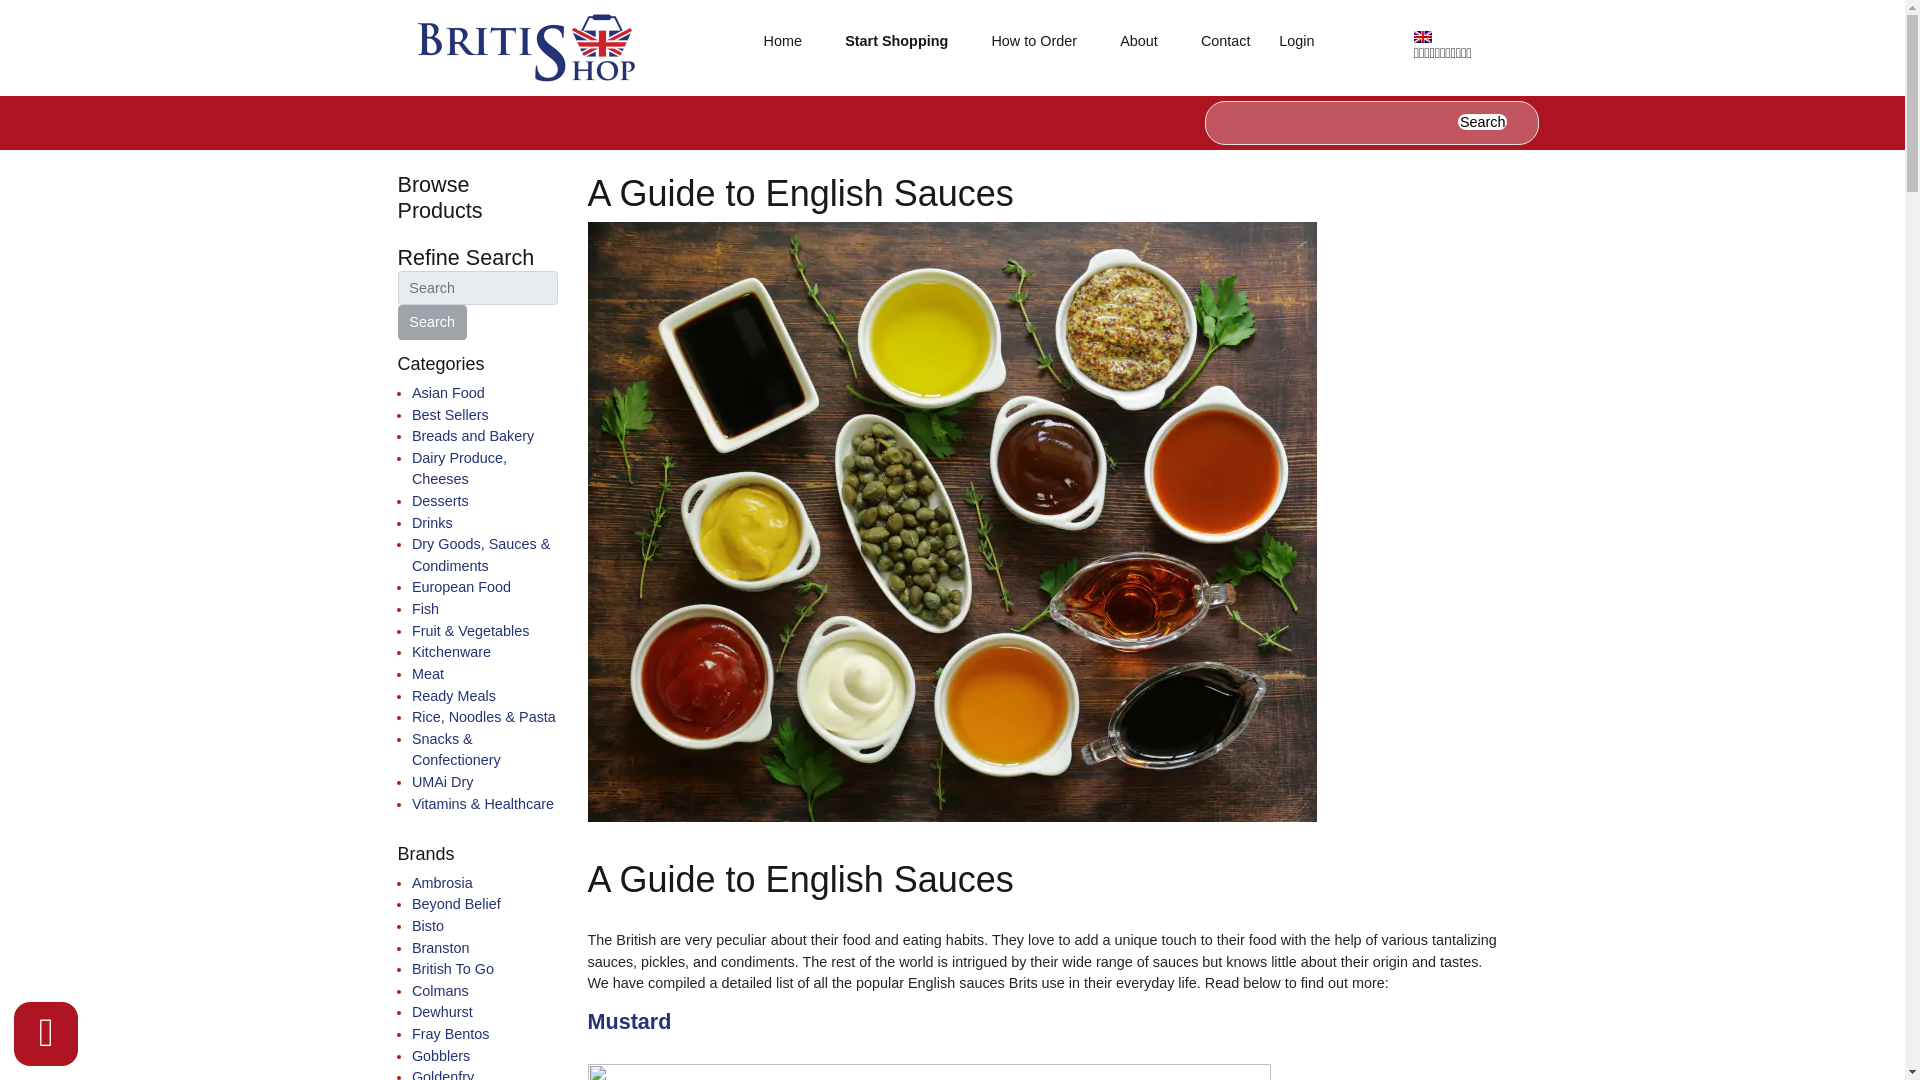  Describe the element at coordinates (450, 415) in the screenshot. I see `Best Sellers` at that location.